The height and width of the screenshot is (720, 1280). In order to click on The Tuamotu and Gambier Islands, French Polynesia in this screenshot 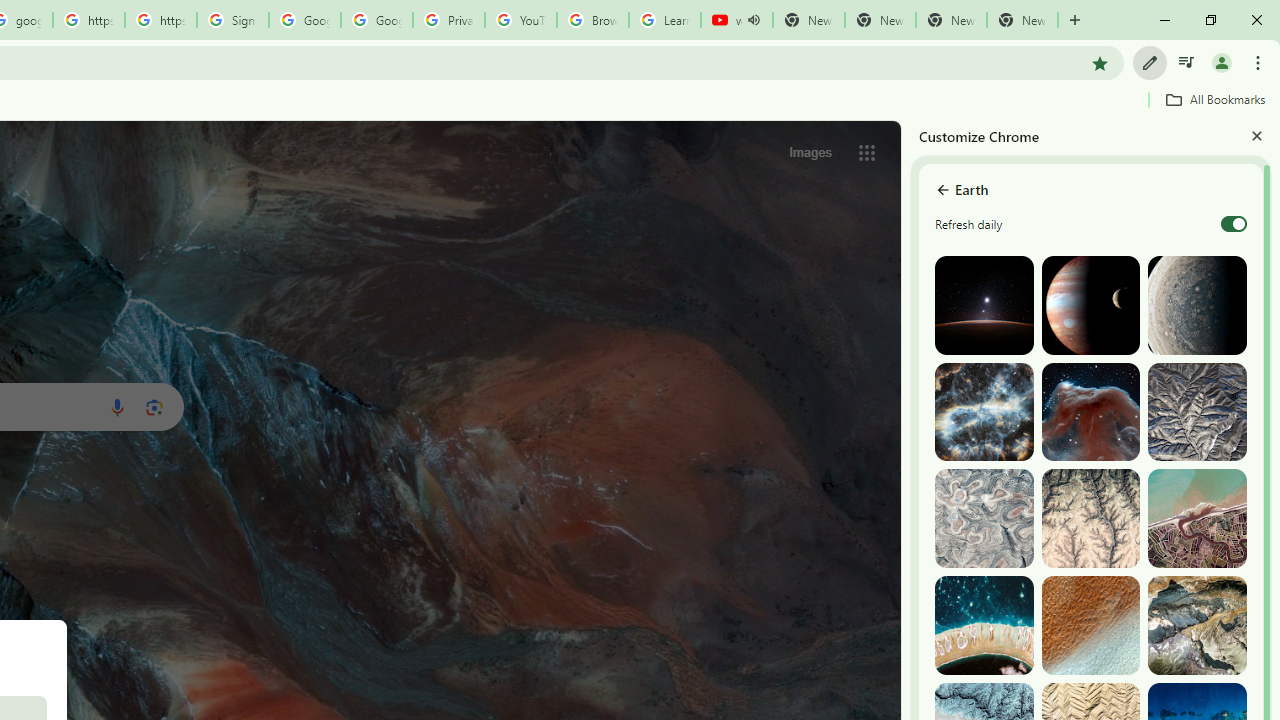, I will do `click(984, 626)`.